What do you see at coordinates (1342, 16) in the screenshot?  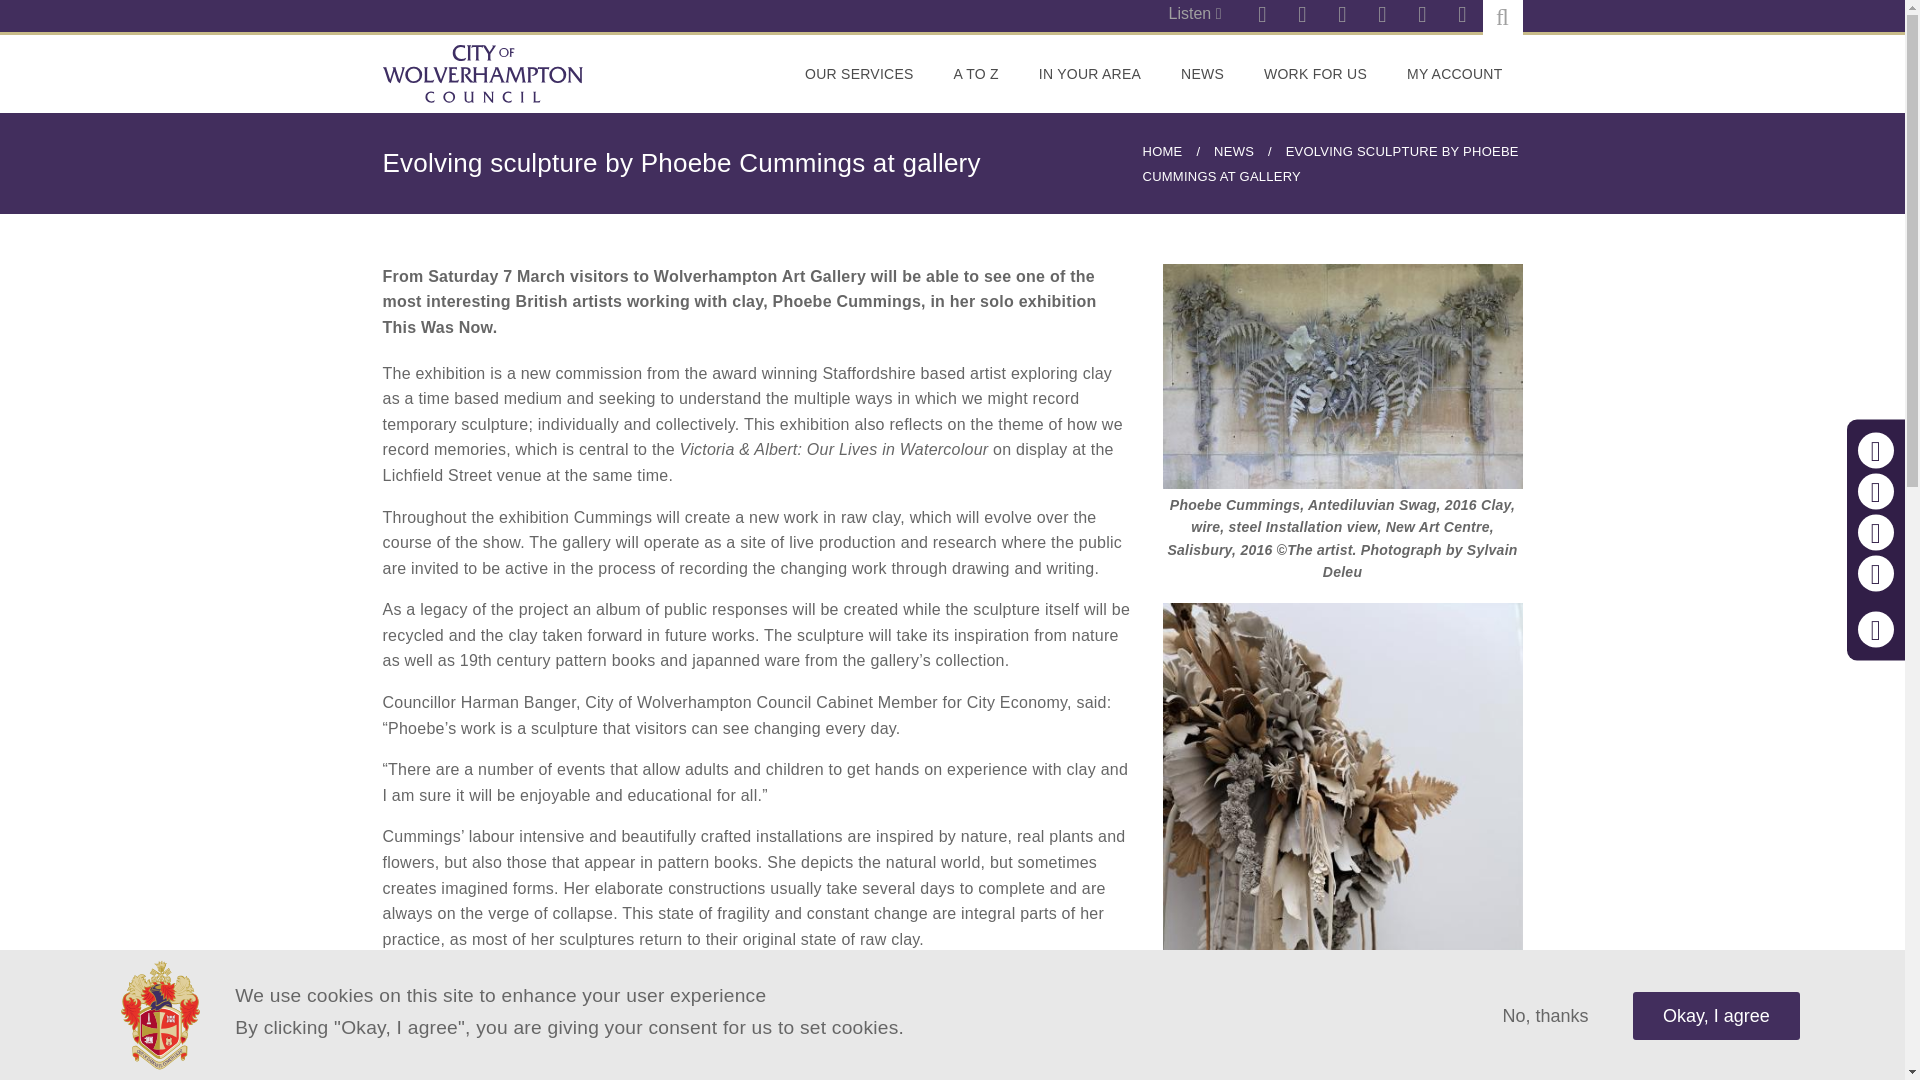 I see `Flickr` at bounding box center [1342, 16].